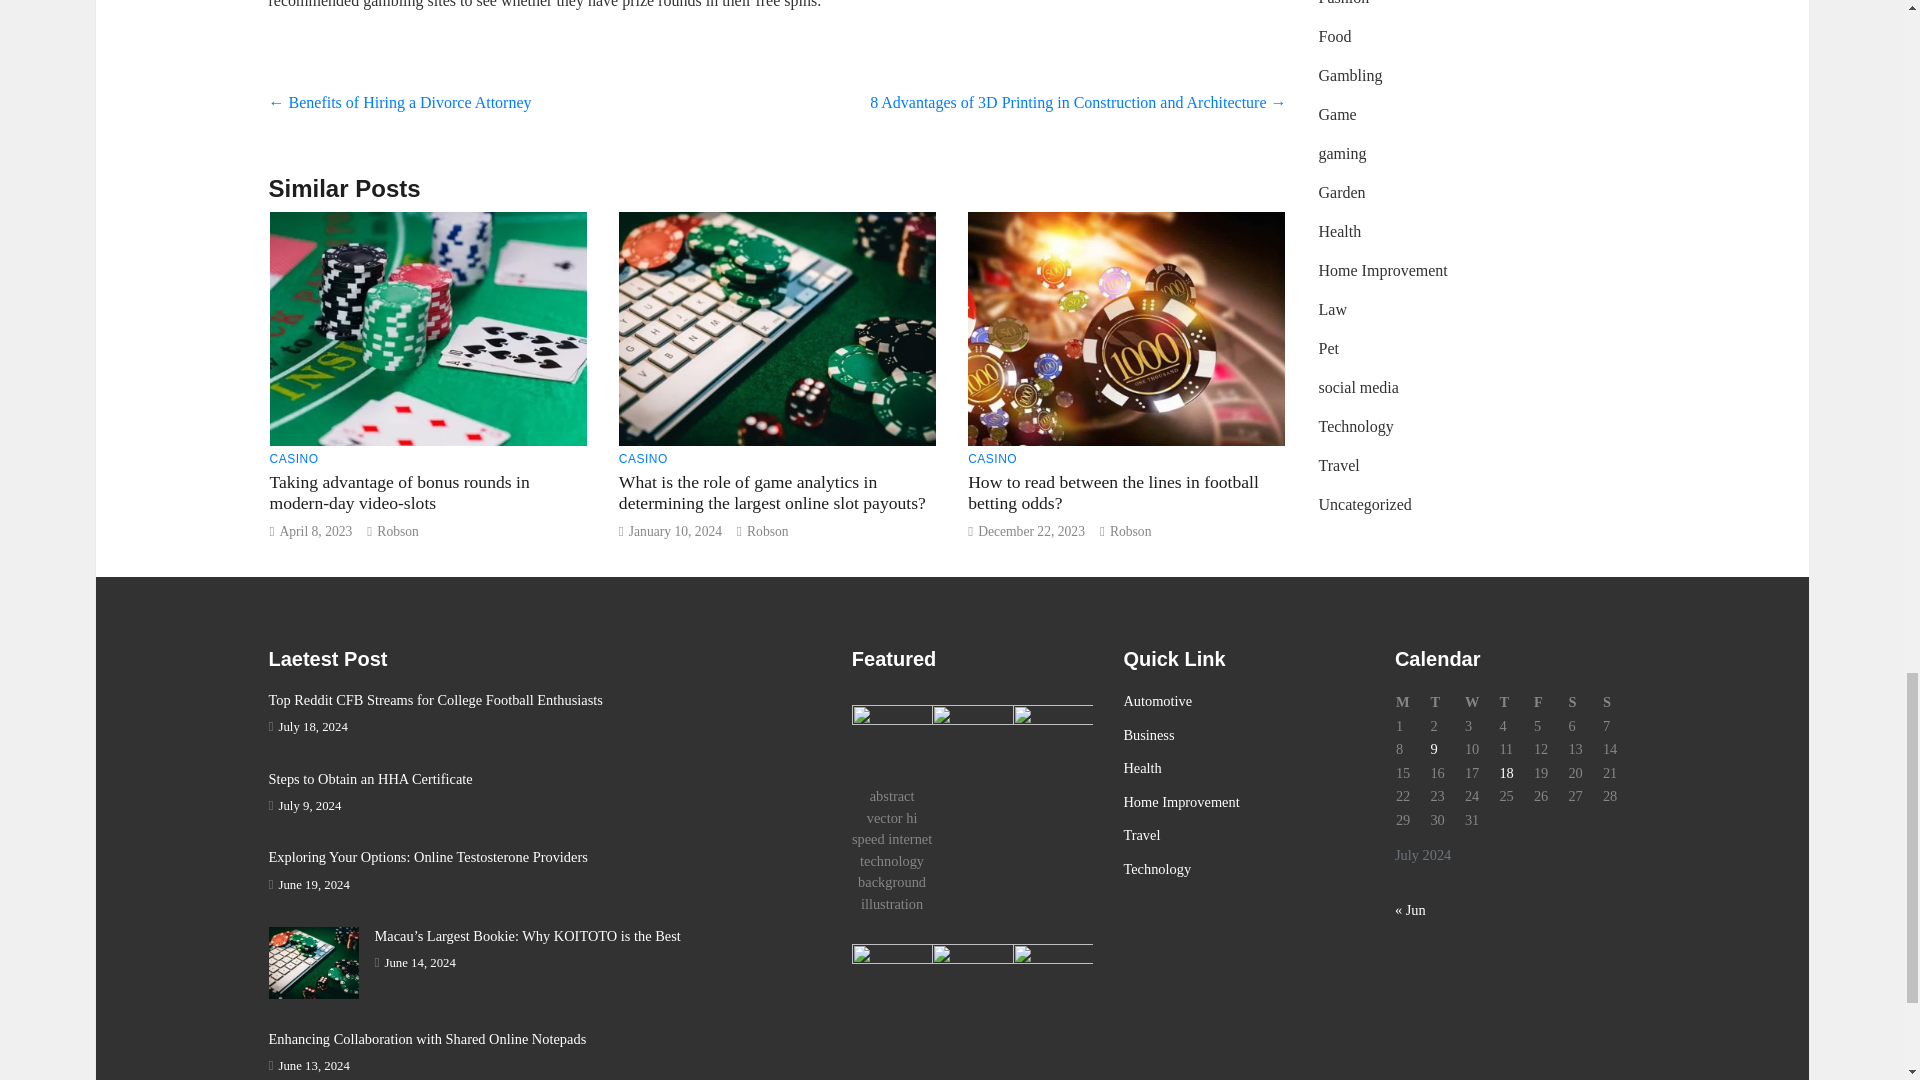  Describe the element at coordinates (294, 458) in the screenshot. I see `CASINO` at that location.